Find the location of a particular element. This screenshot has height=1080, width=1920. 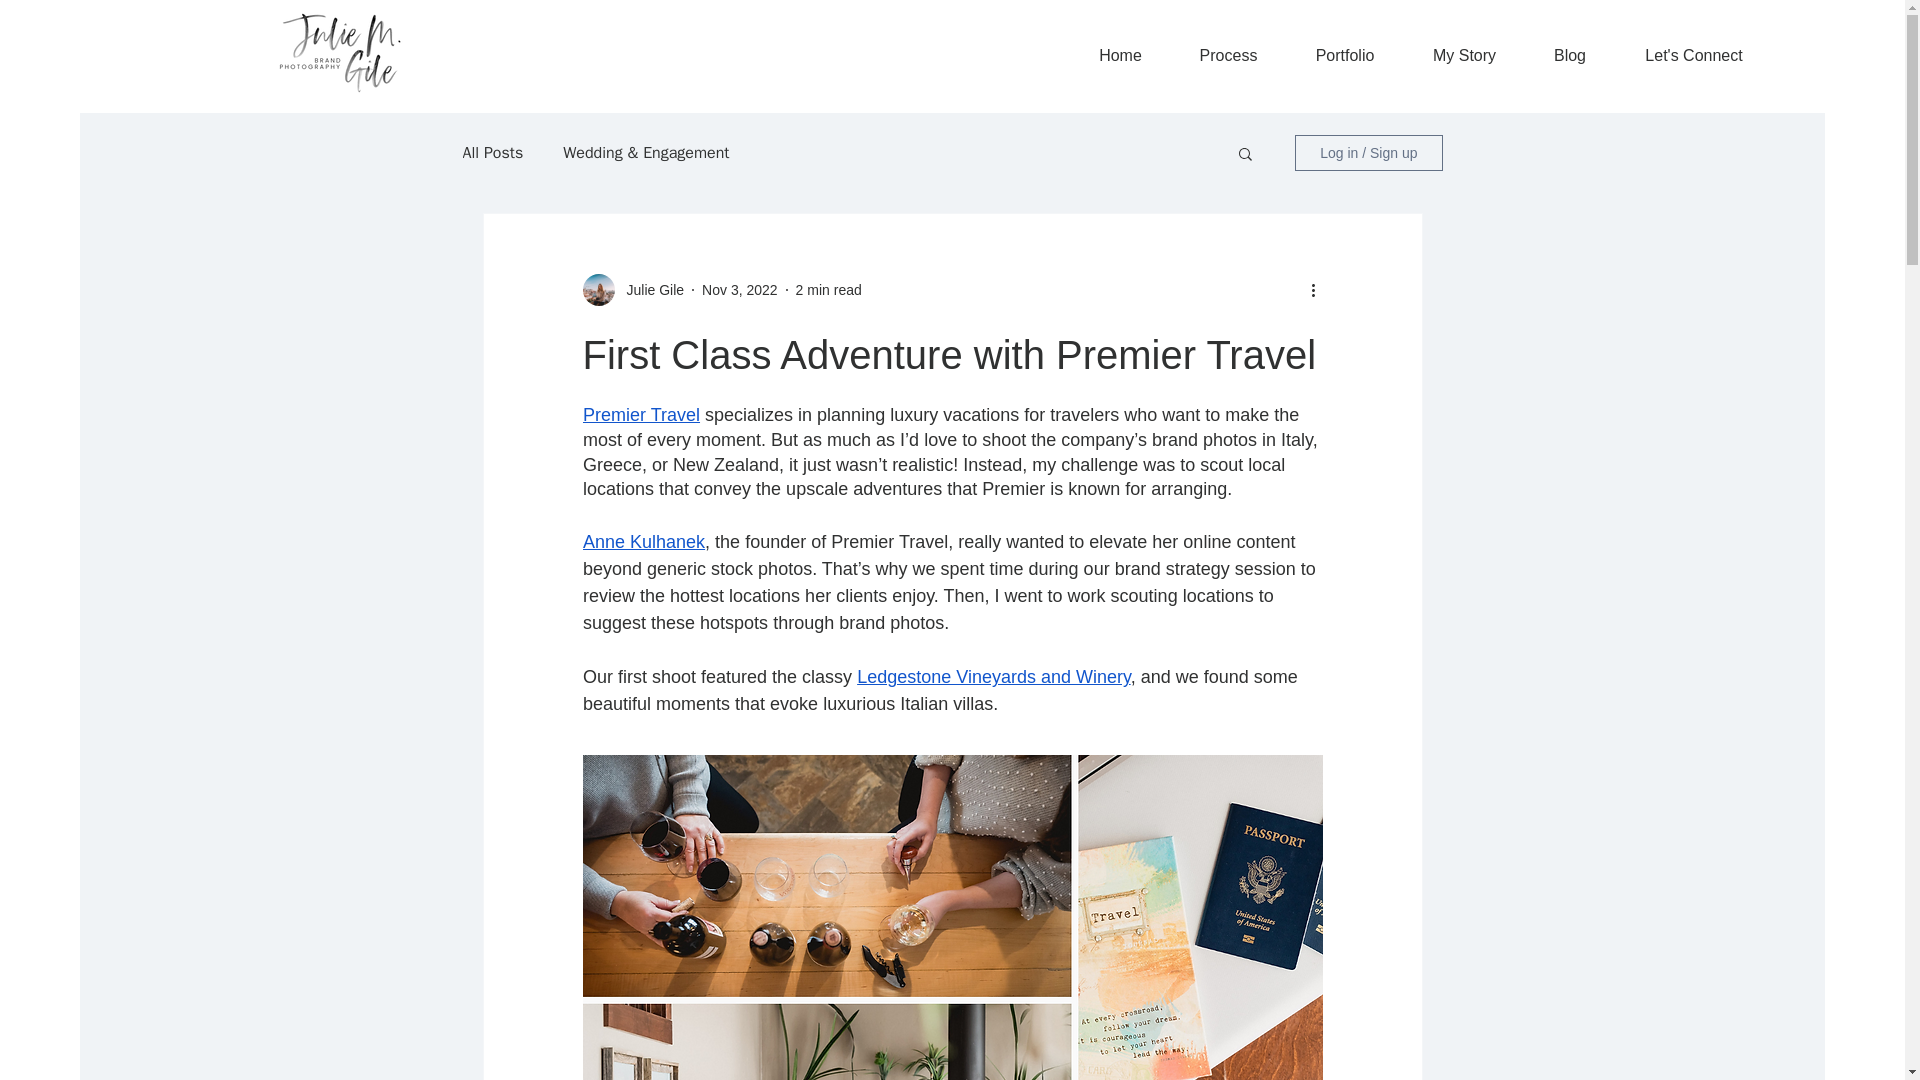

My Story is located at coordinates (1464, 56).